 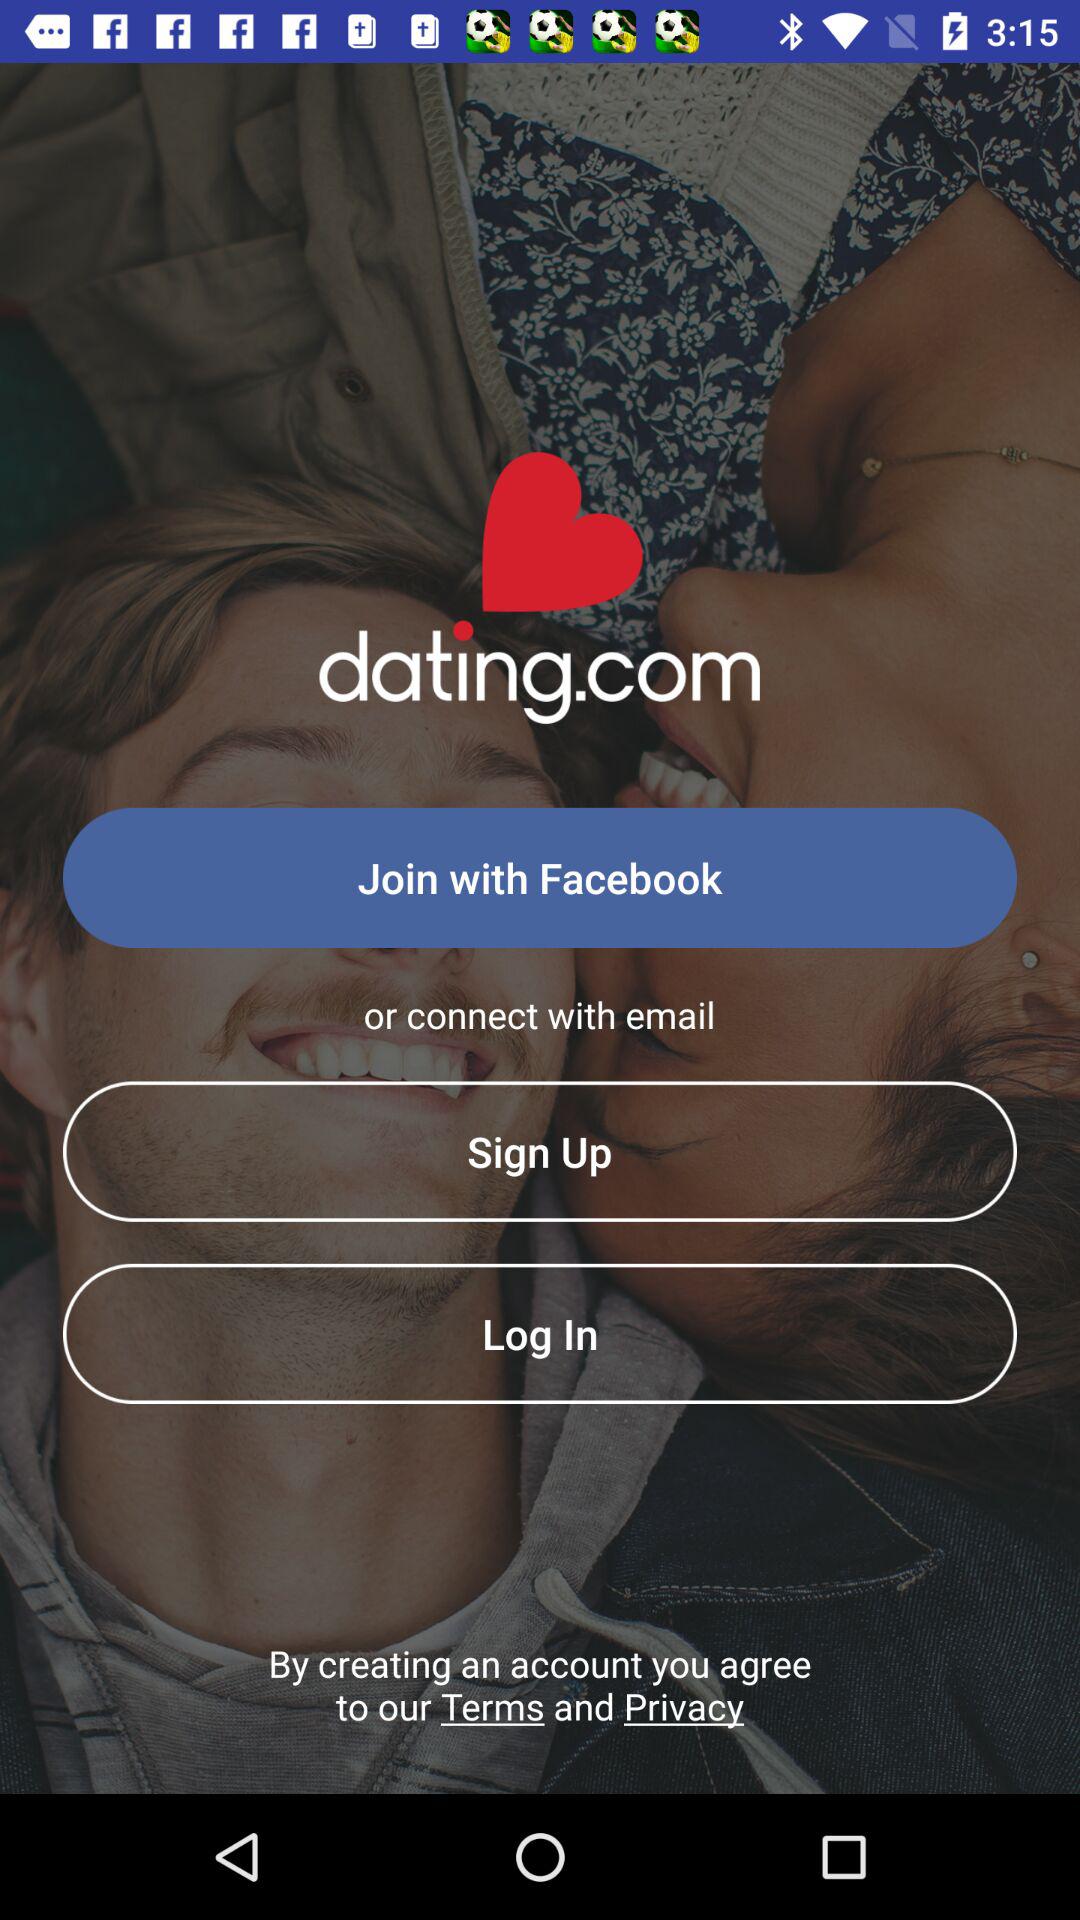 What do you see at coordinates (540, 1333) in the screenshot?
I see `tap the item above the by creating an icon` at bounding box center [540, 1333].